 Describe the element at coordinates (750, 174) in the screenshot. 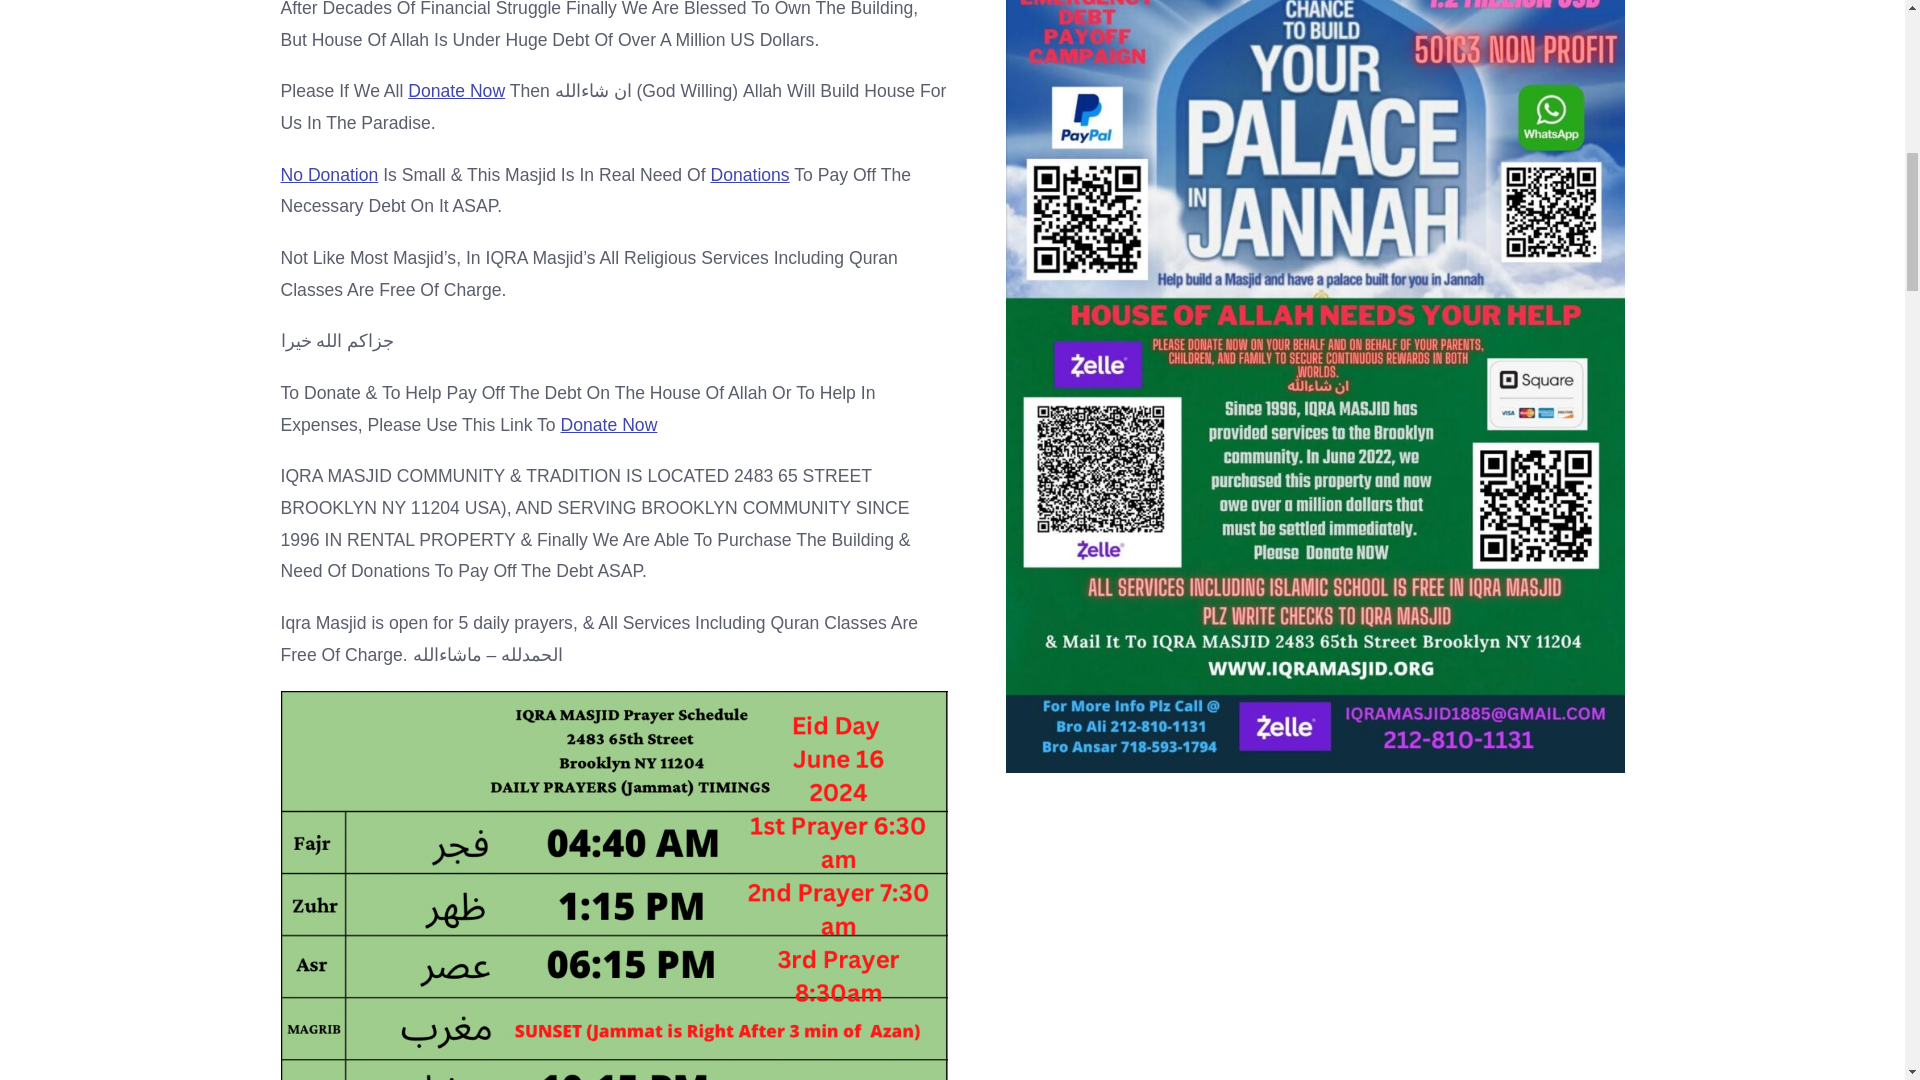

I see `Donations` at that location.